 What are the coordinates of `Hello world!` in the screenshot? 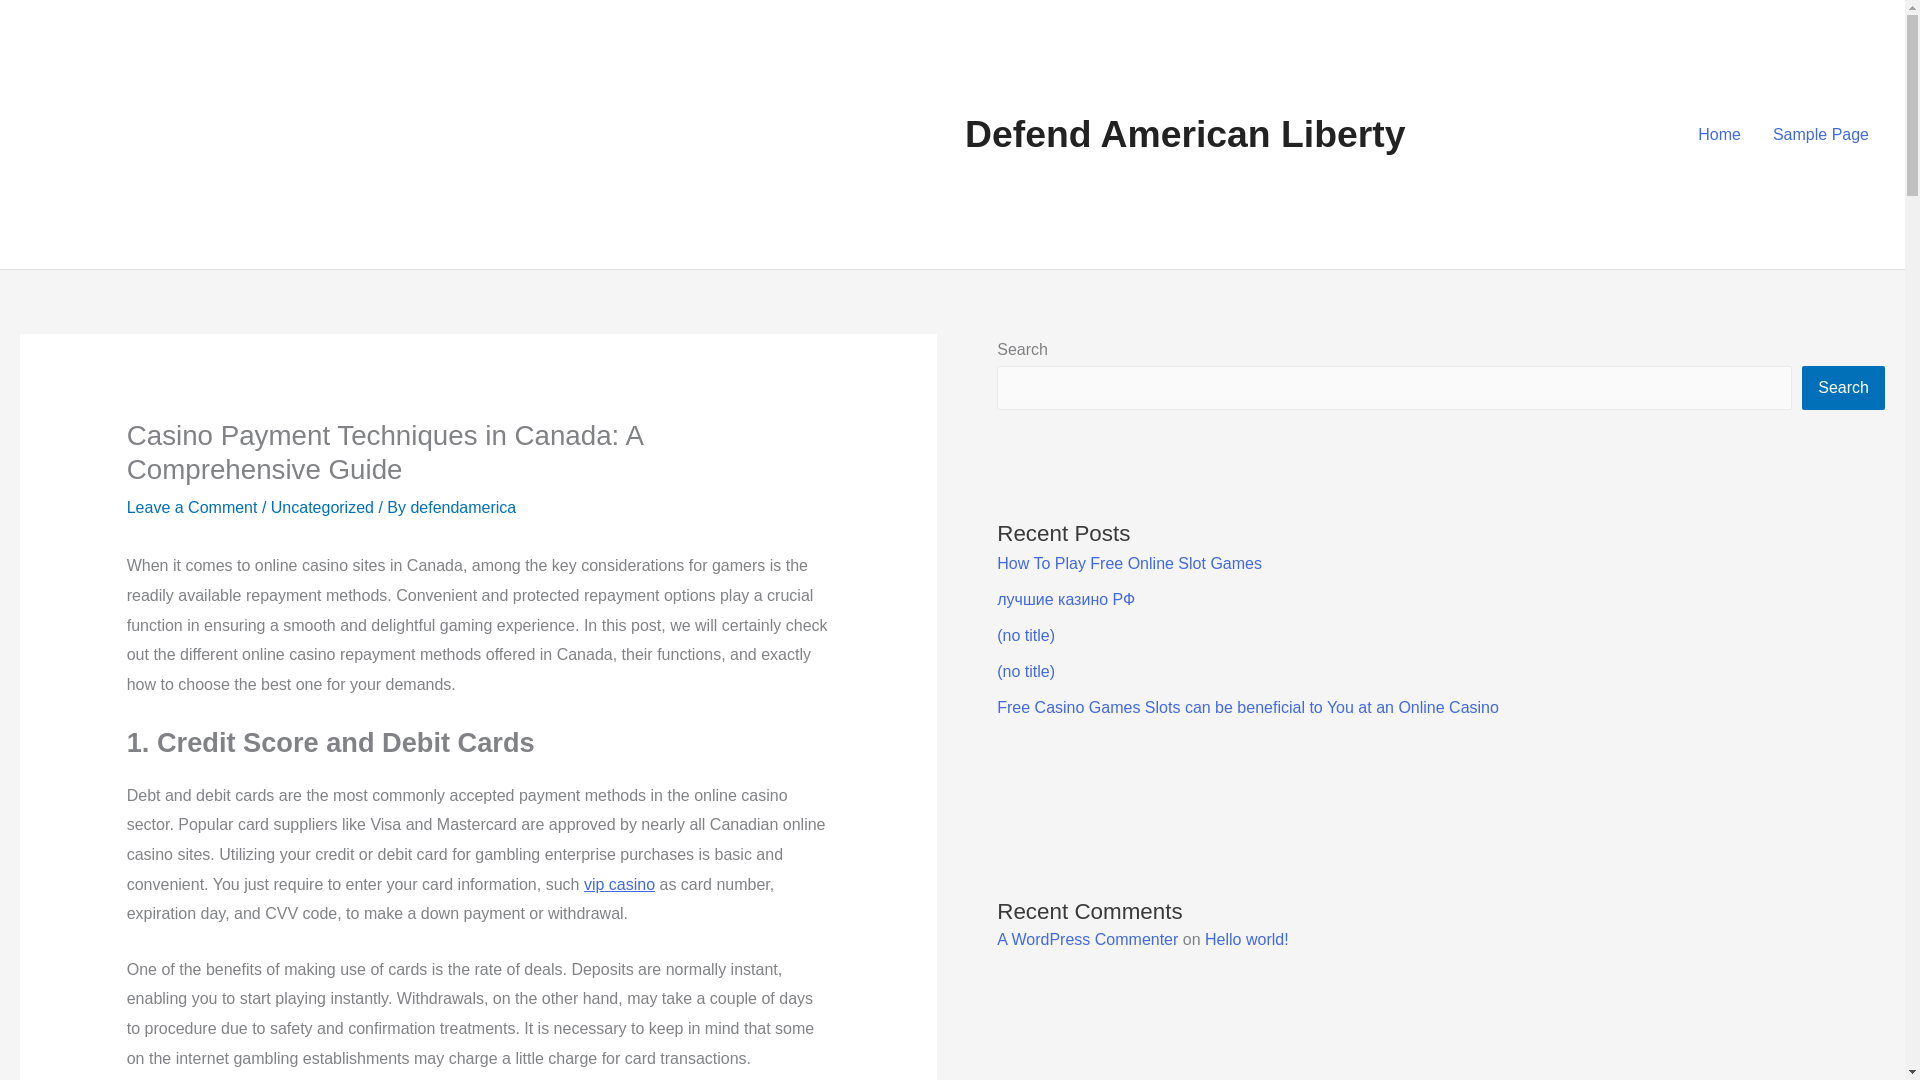 It's located at (1246, 939).